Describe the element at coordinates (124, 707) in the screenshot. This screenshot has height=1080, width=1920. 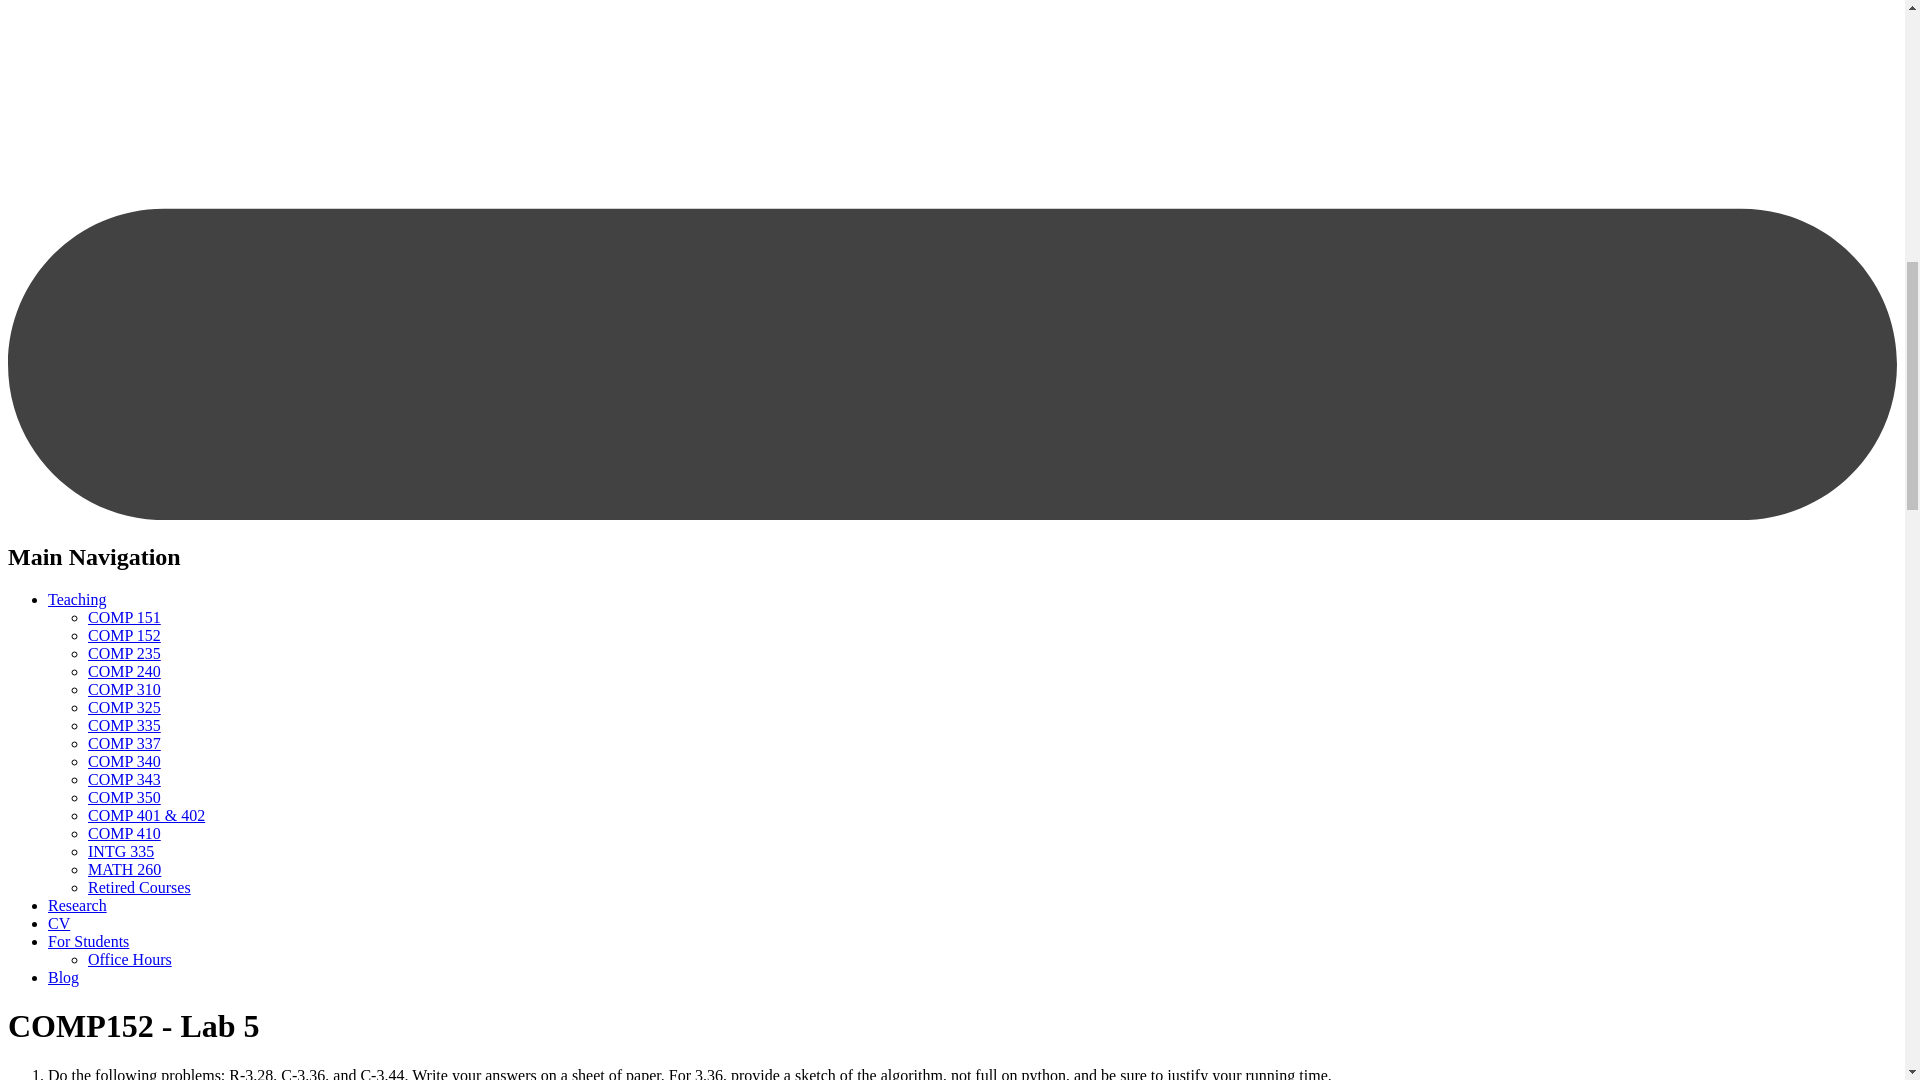
I see `COMP 325` at that location.